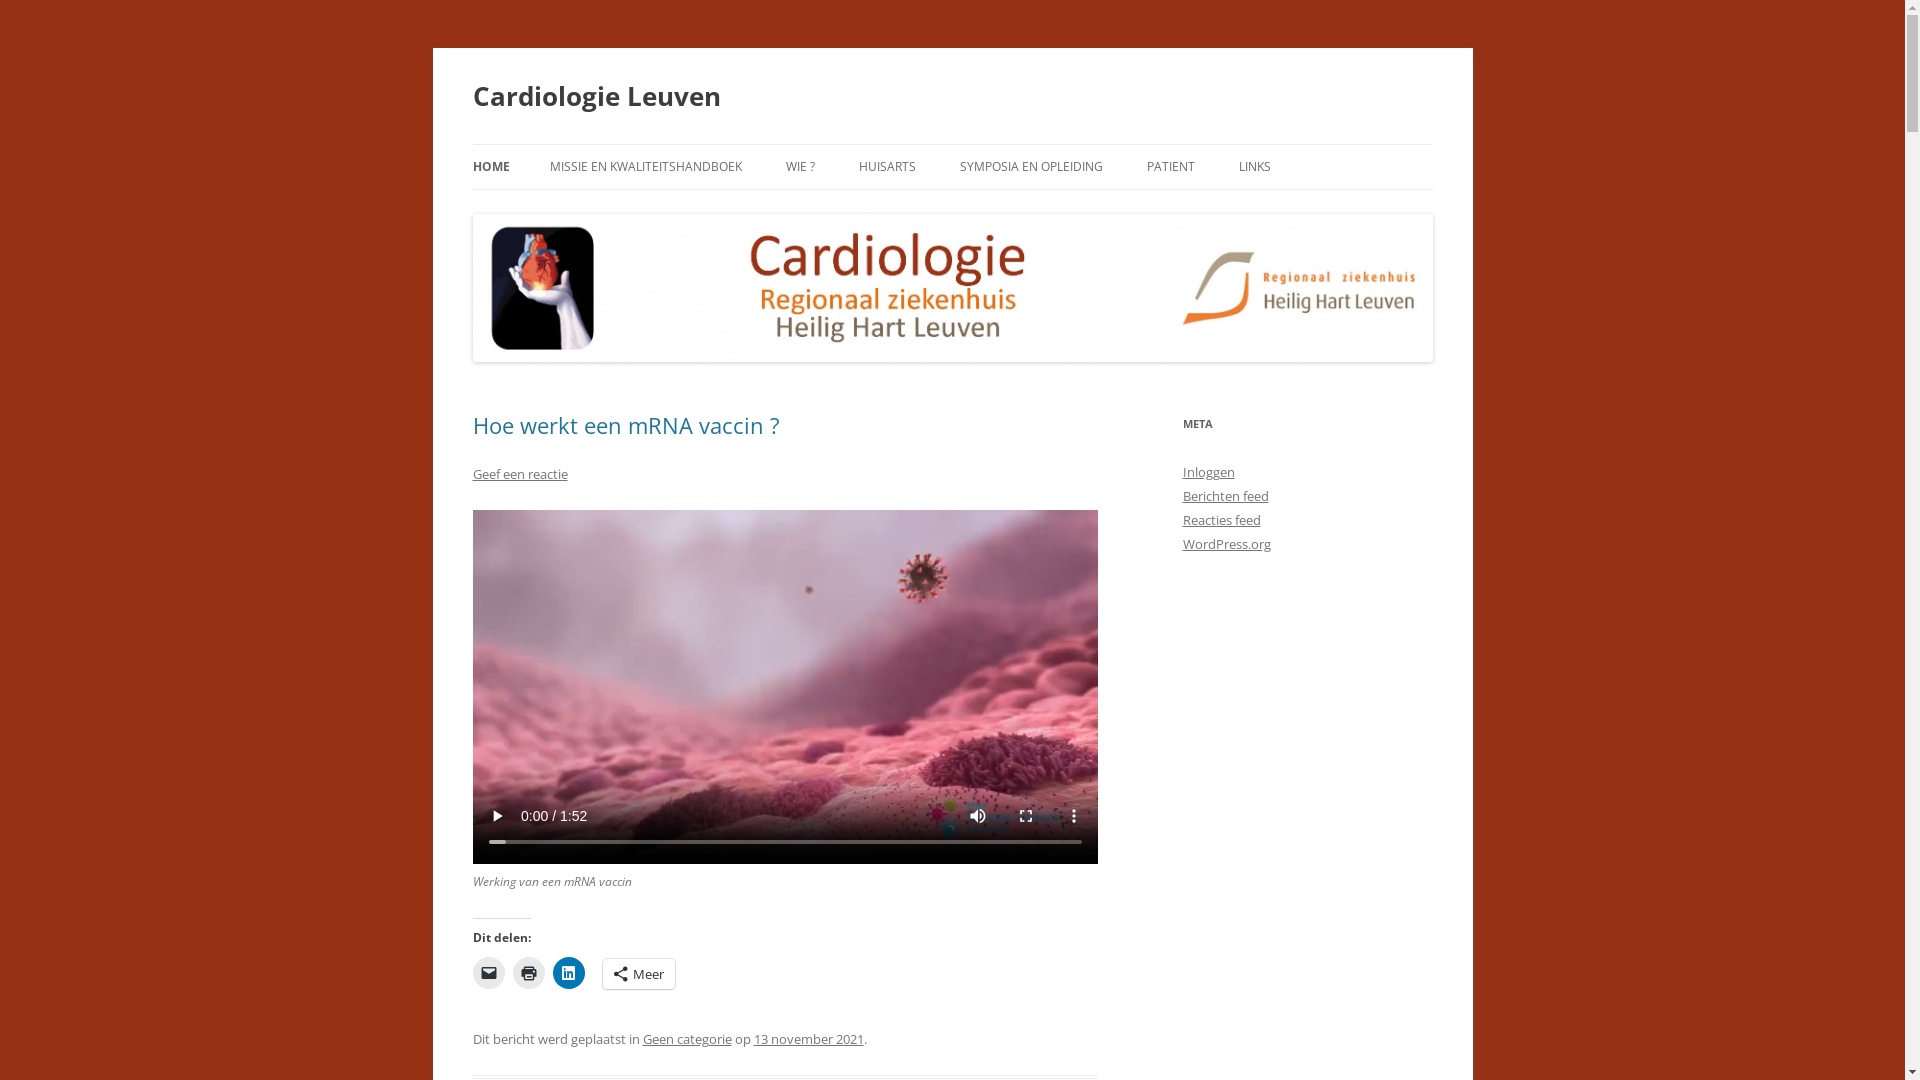  What do you see at coordinates (1226, 544) in the screenshot?
I see `WordPress.org` at bounding box center [1226, 544].